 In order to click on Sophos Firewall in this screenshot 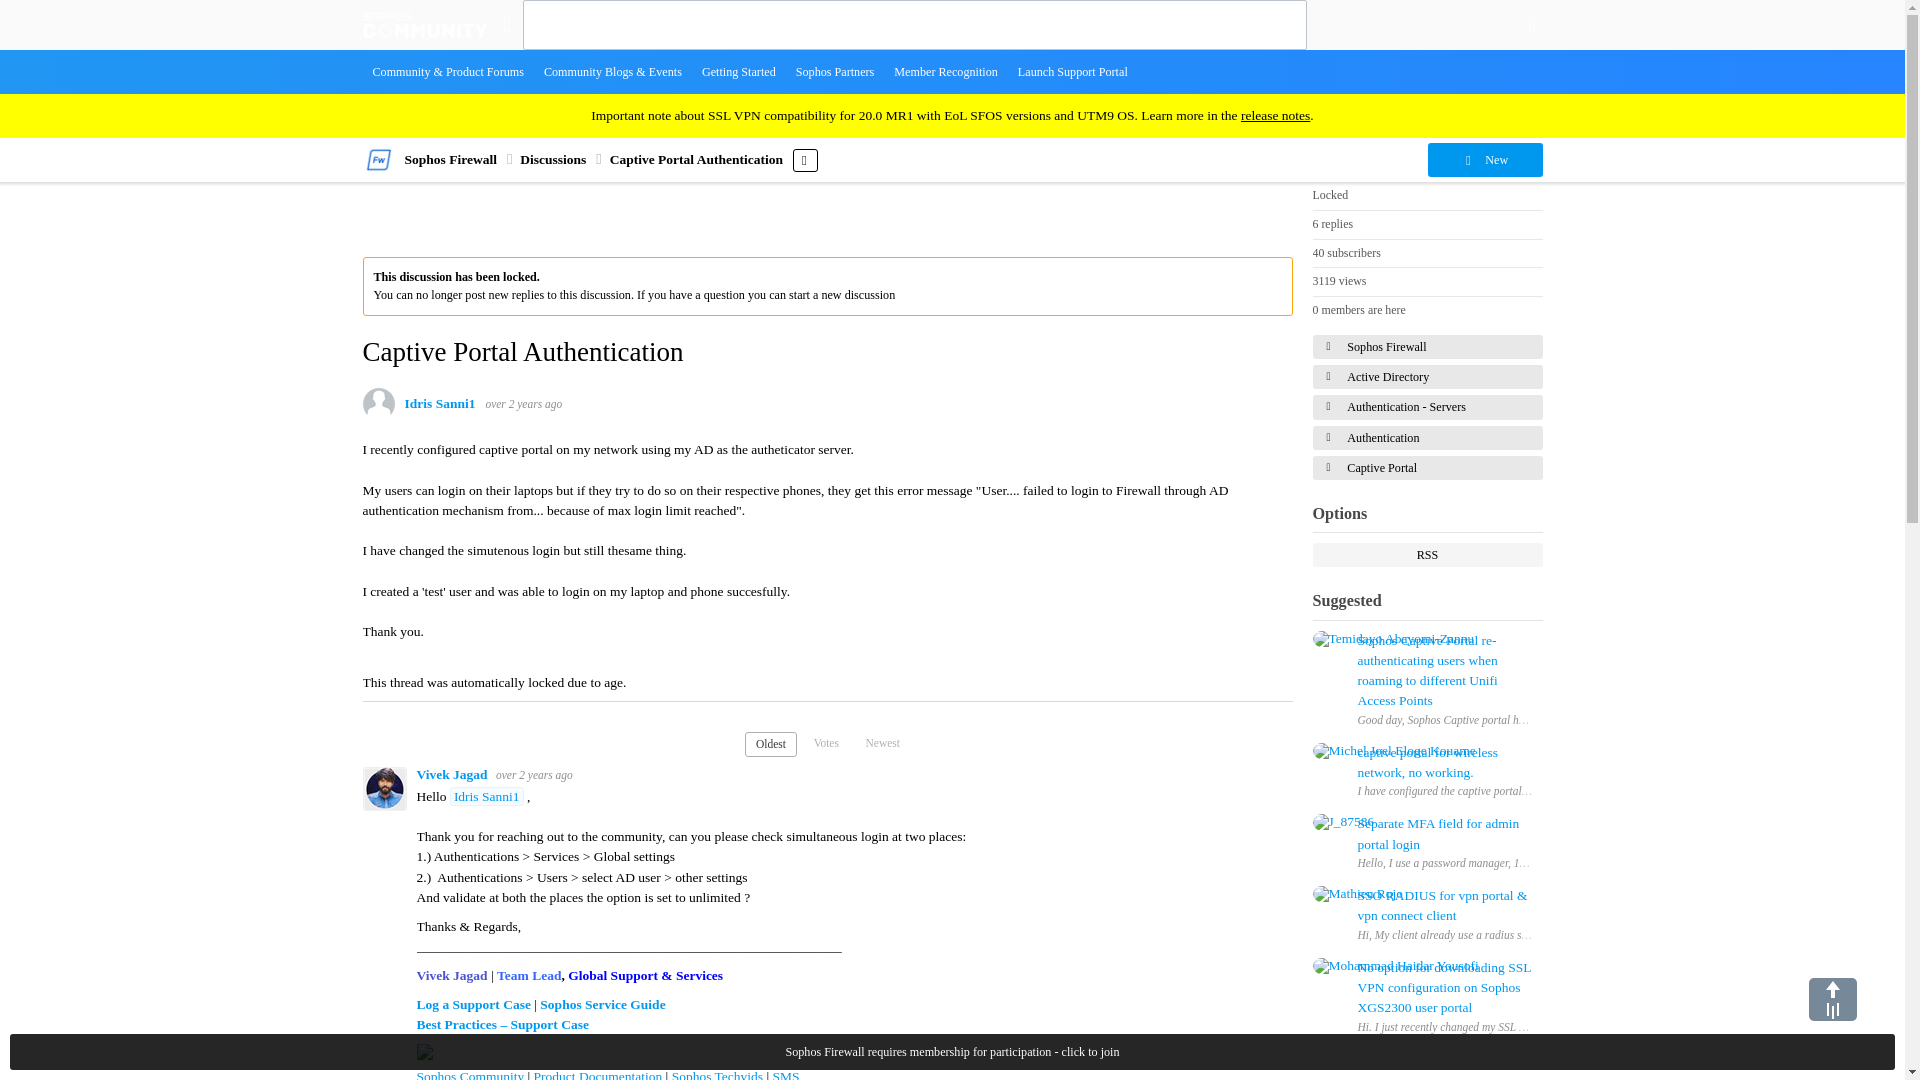, I will do `click(449, 160)`.